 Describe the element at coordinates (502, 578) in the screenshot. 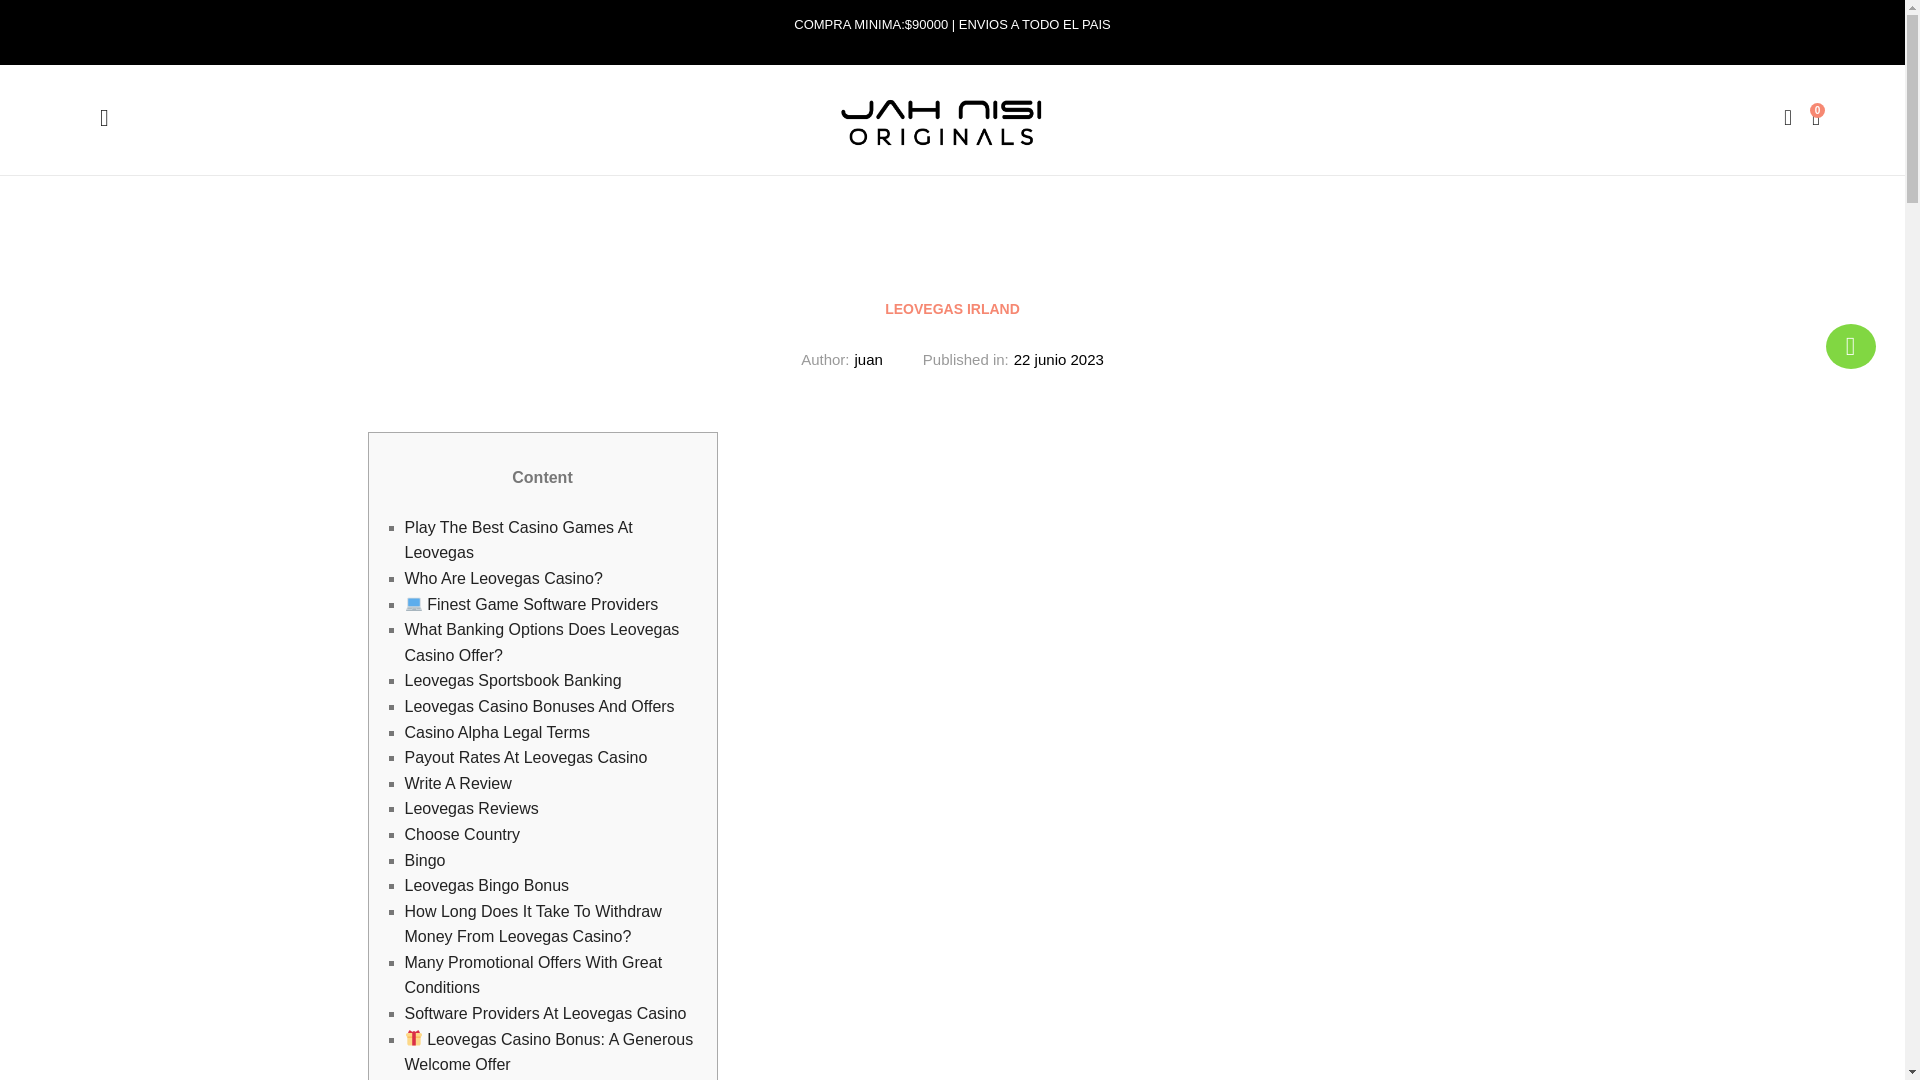

I see `Who Are Leovegas Casino?` at that location.